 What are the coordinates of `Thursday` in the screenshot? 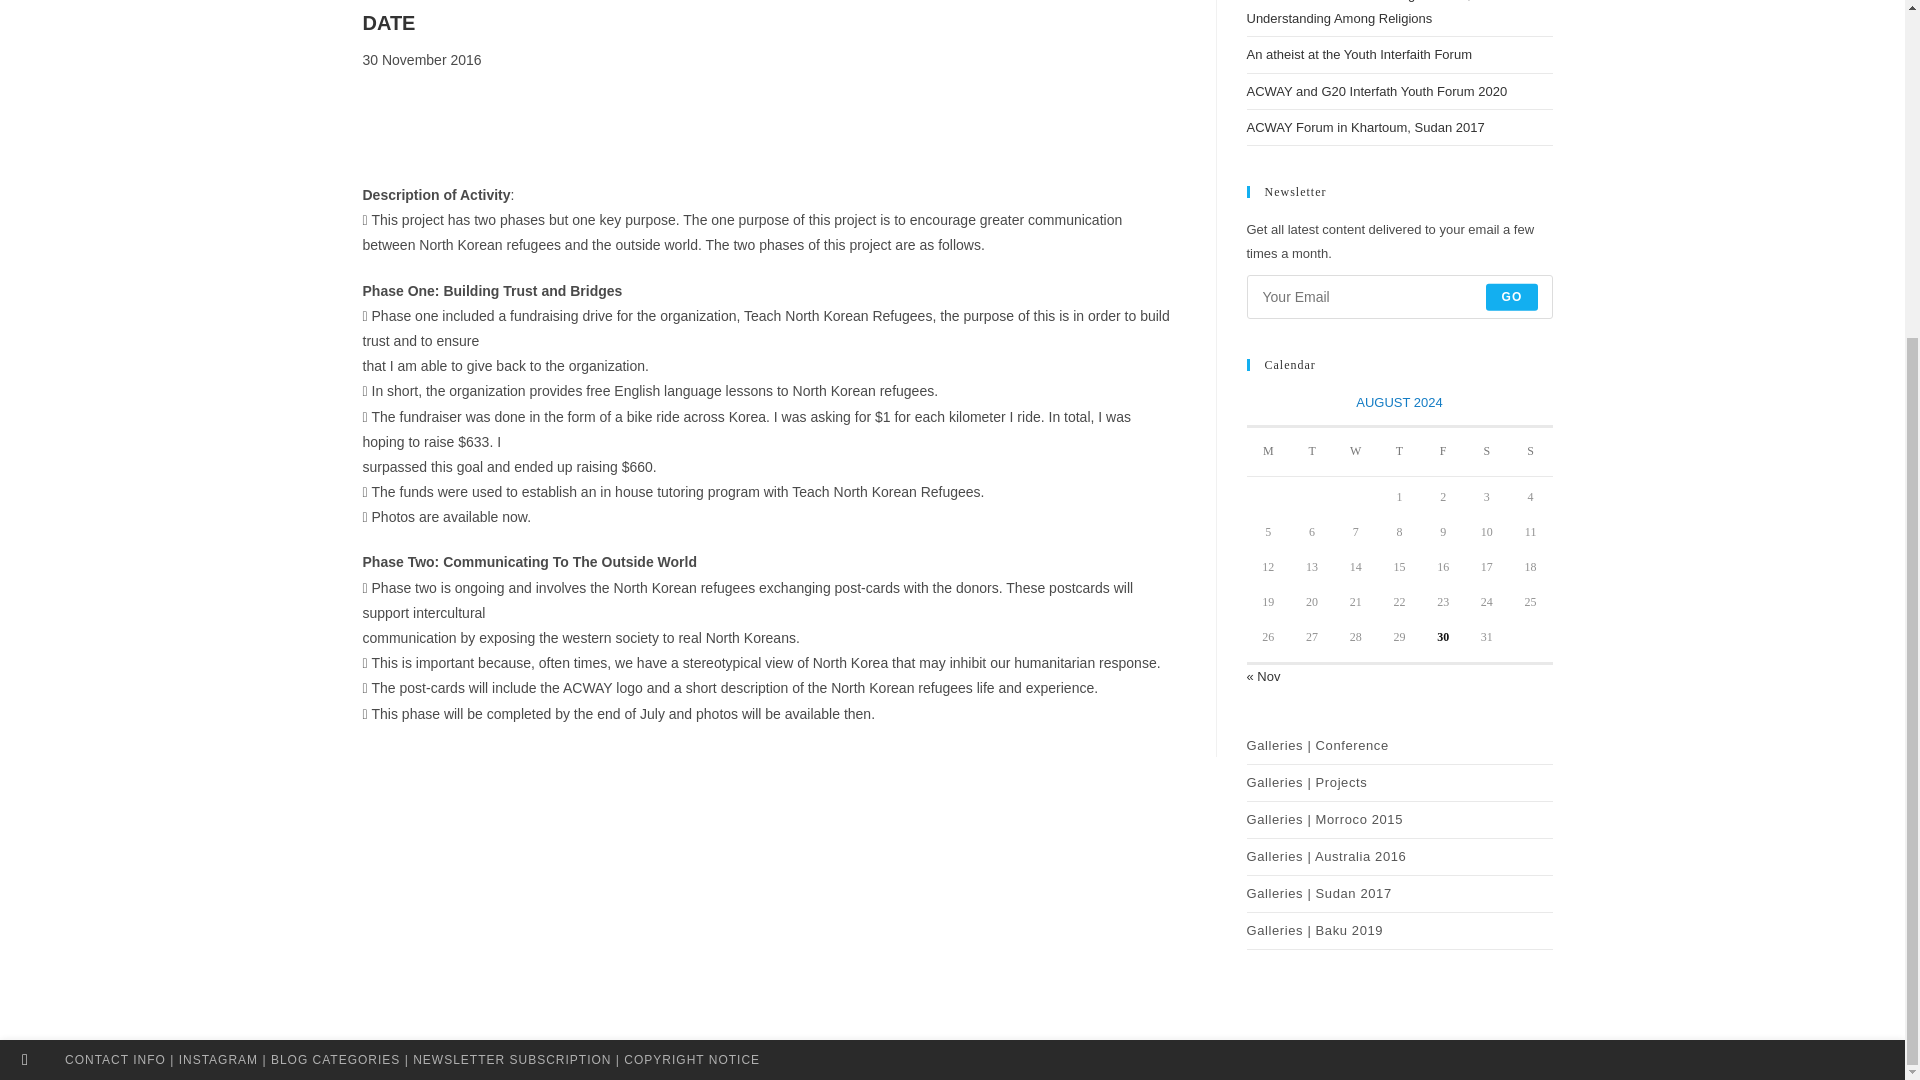 It's located at (1400, 451).